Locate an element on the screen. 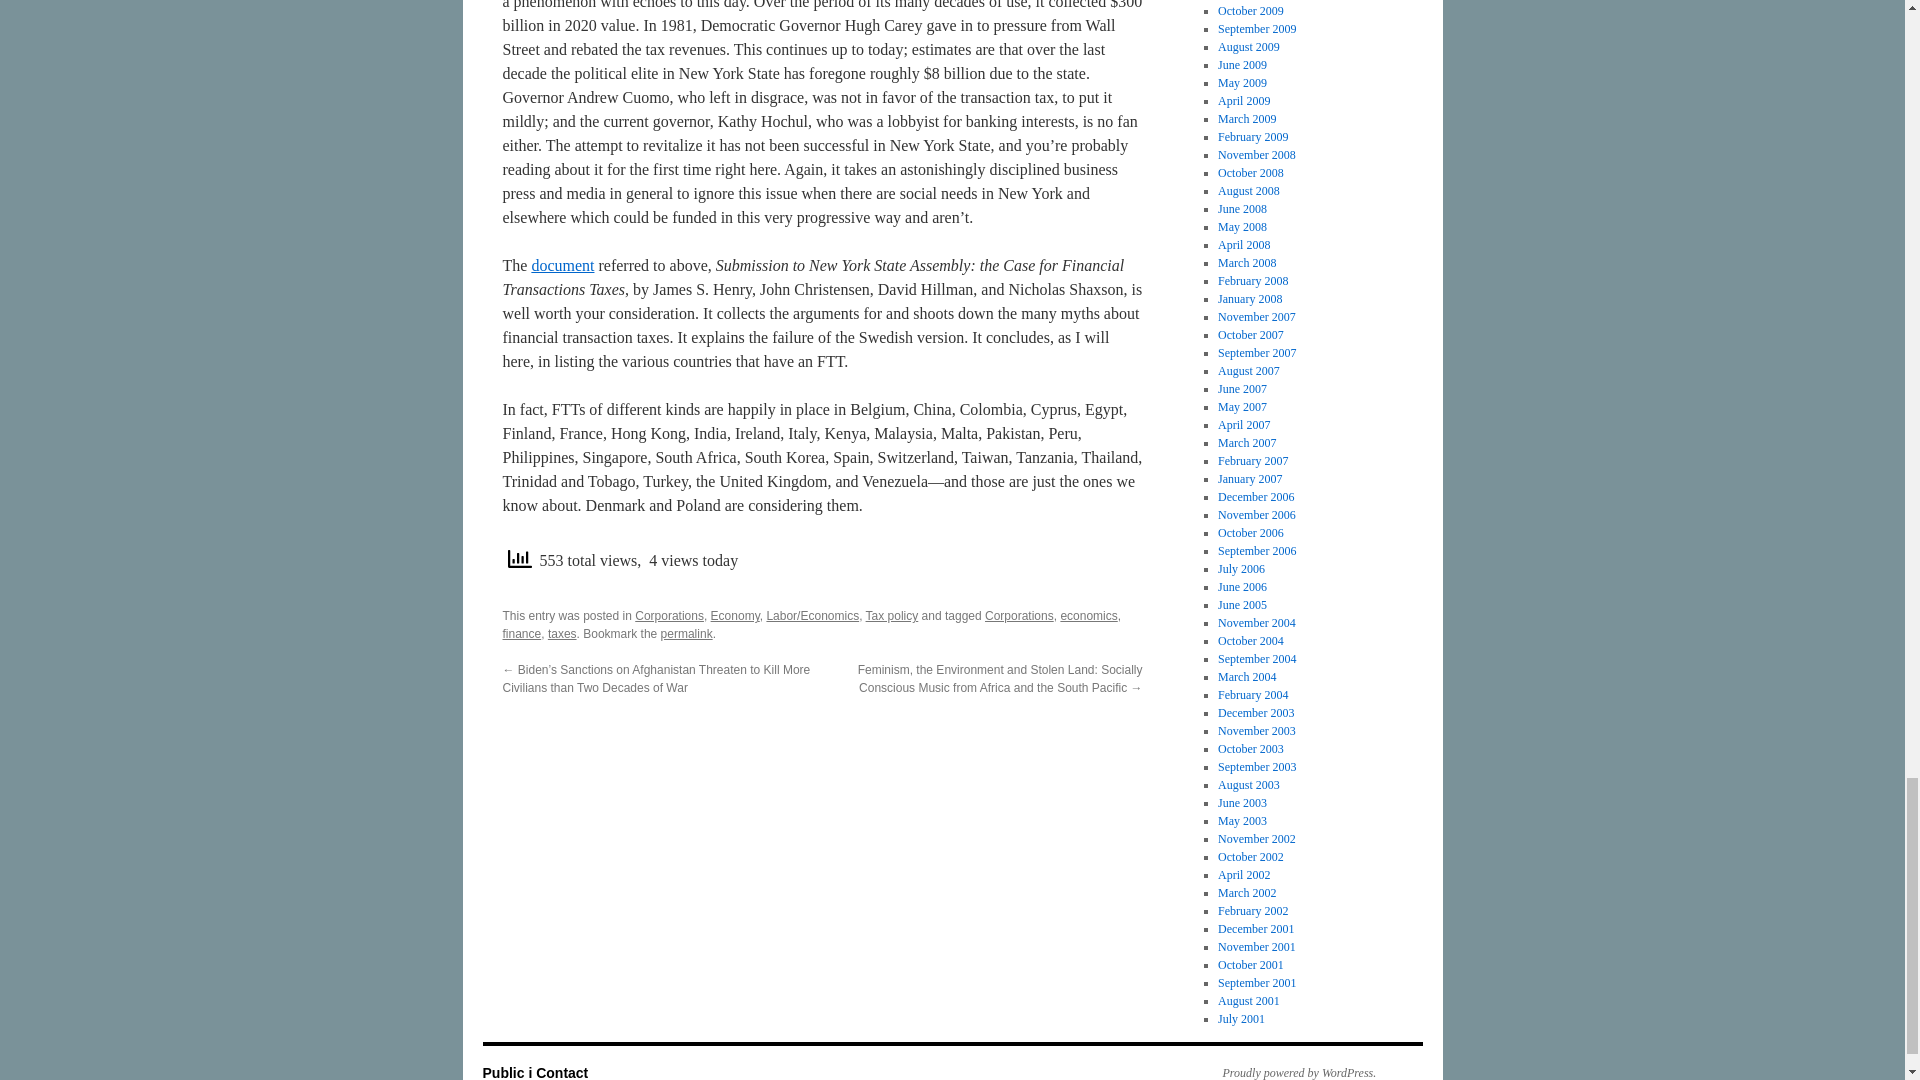 The height and width of the screenshot is (1080, 1920). Corporations is located at coordinates (1019, 616).